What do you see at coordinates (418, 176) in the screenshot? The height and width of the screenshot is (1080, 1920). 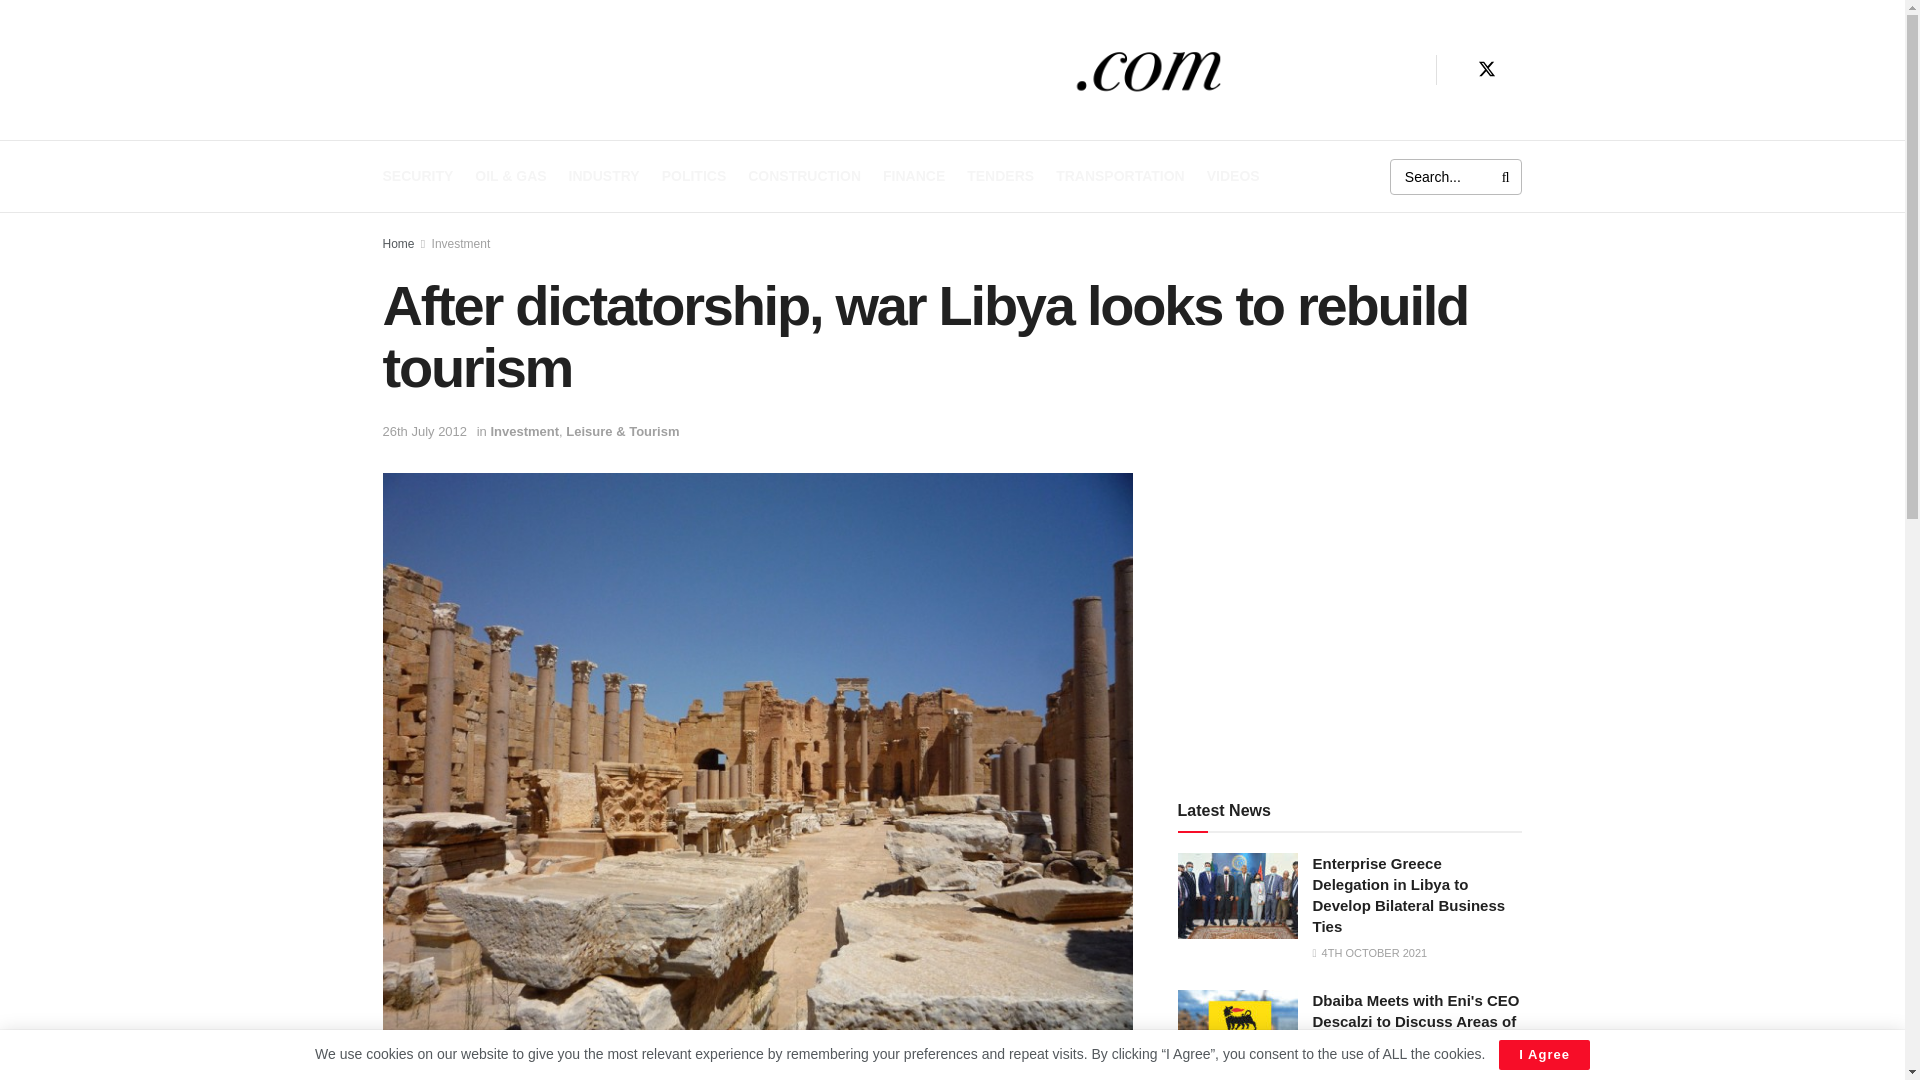 I see `SECURITY` at bounding box center [418, 176].